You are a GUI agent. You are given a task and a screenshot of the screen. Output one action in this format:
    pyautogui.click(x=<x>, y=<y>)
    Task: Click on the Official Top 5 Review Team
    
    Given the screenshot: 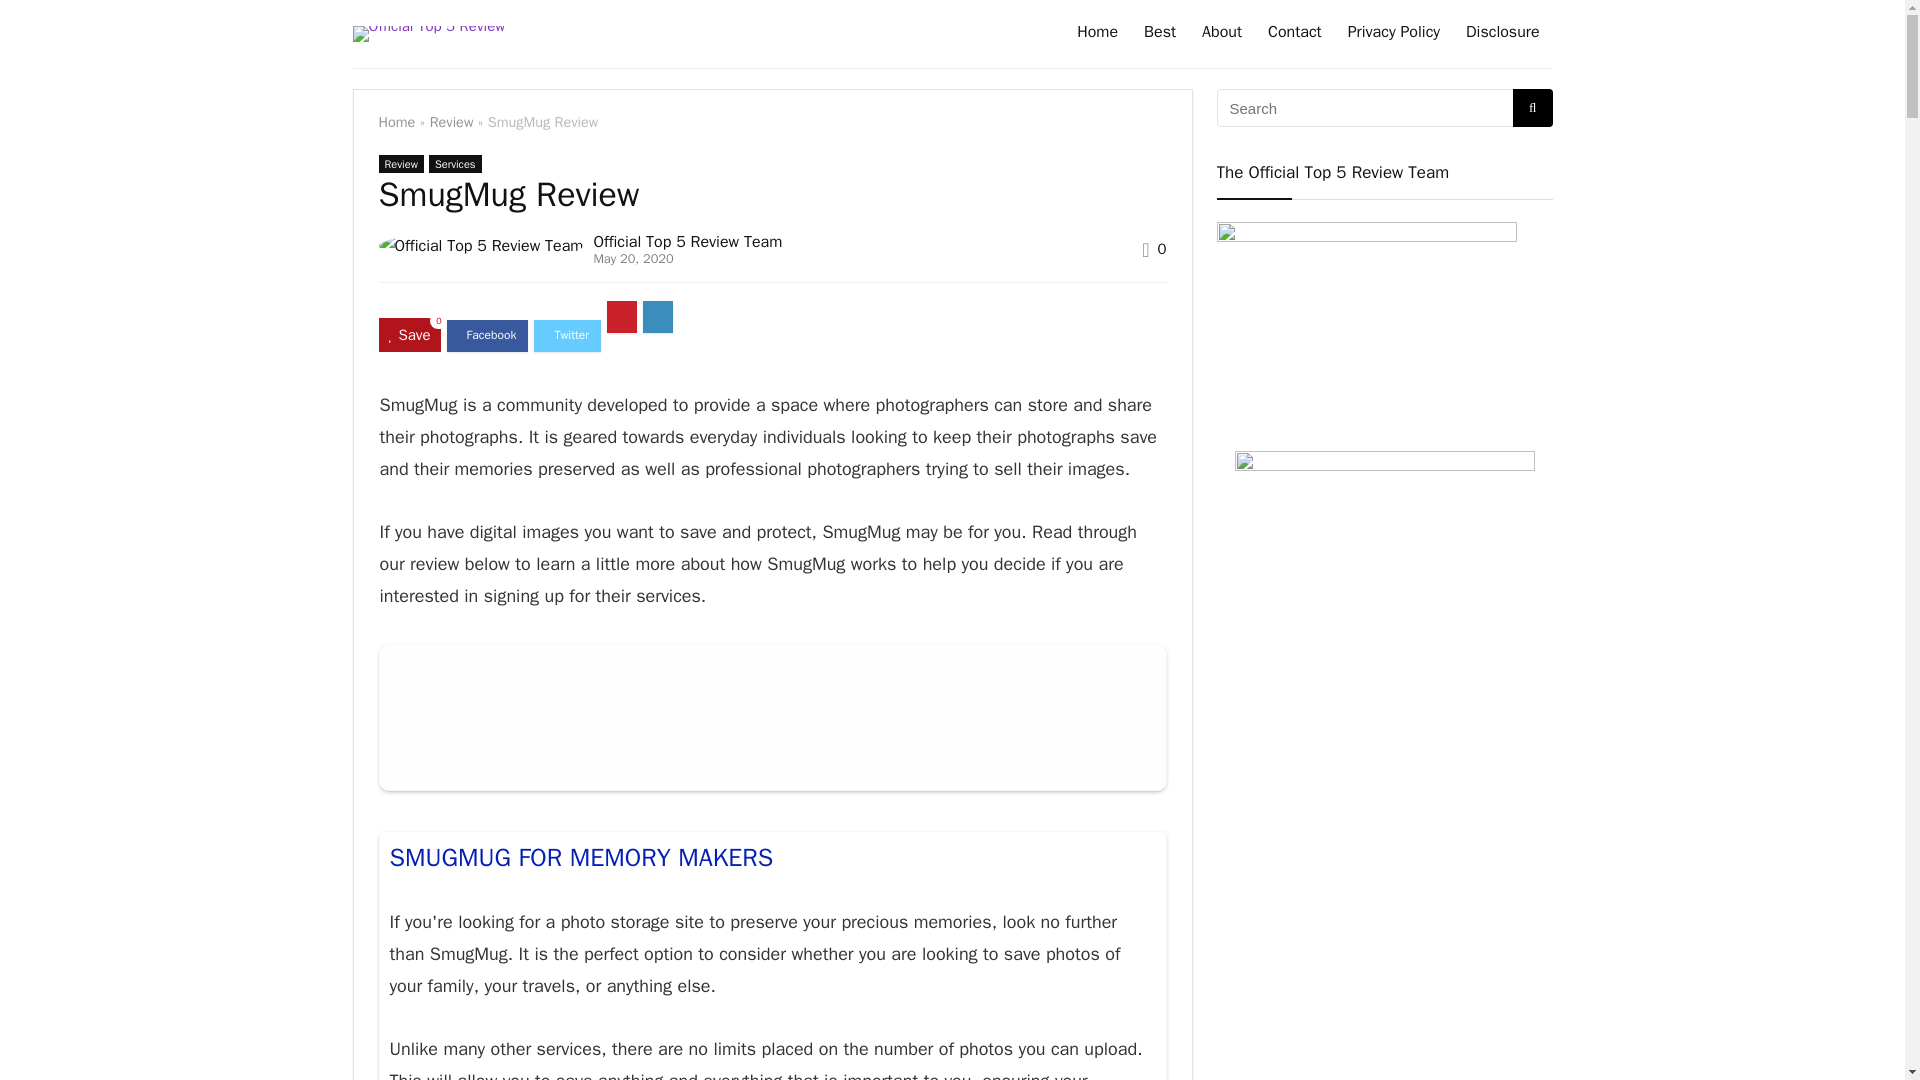 What is the action you would take?
    pyautogui.click(x=687, y=242)
    